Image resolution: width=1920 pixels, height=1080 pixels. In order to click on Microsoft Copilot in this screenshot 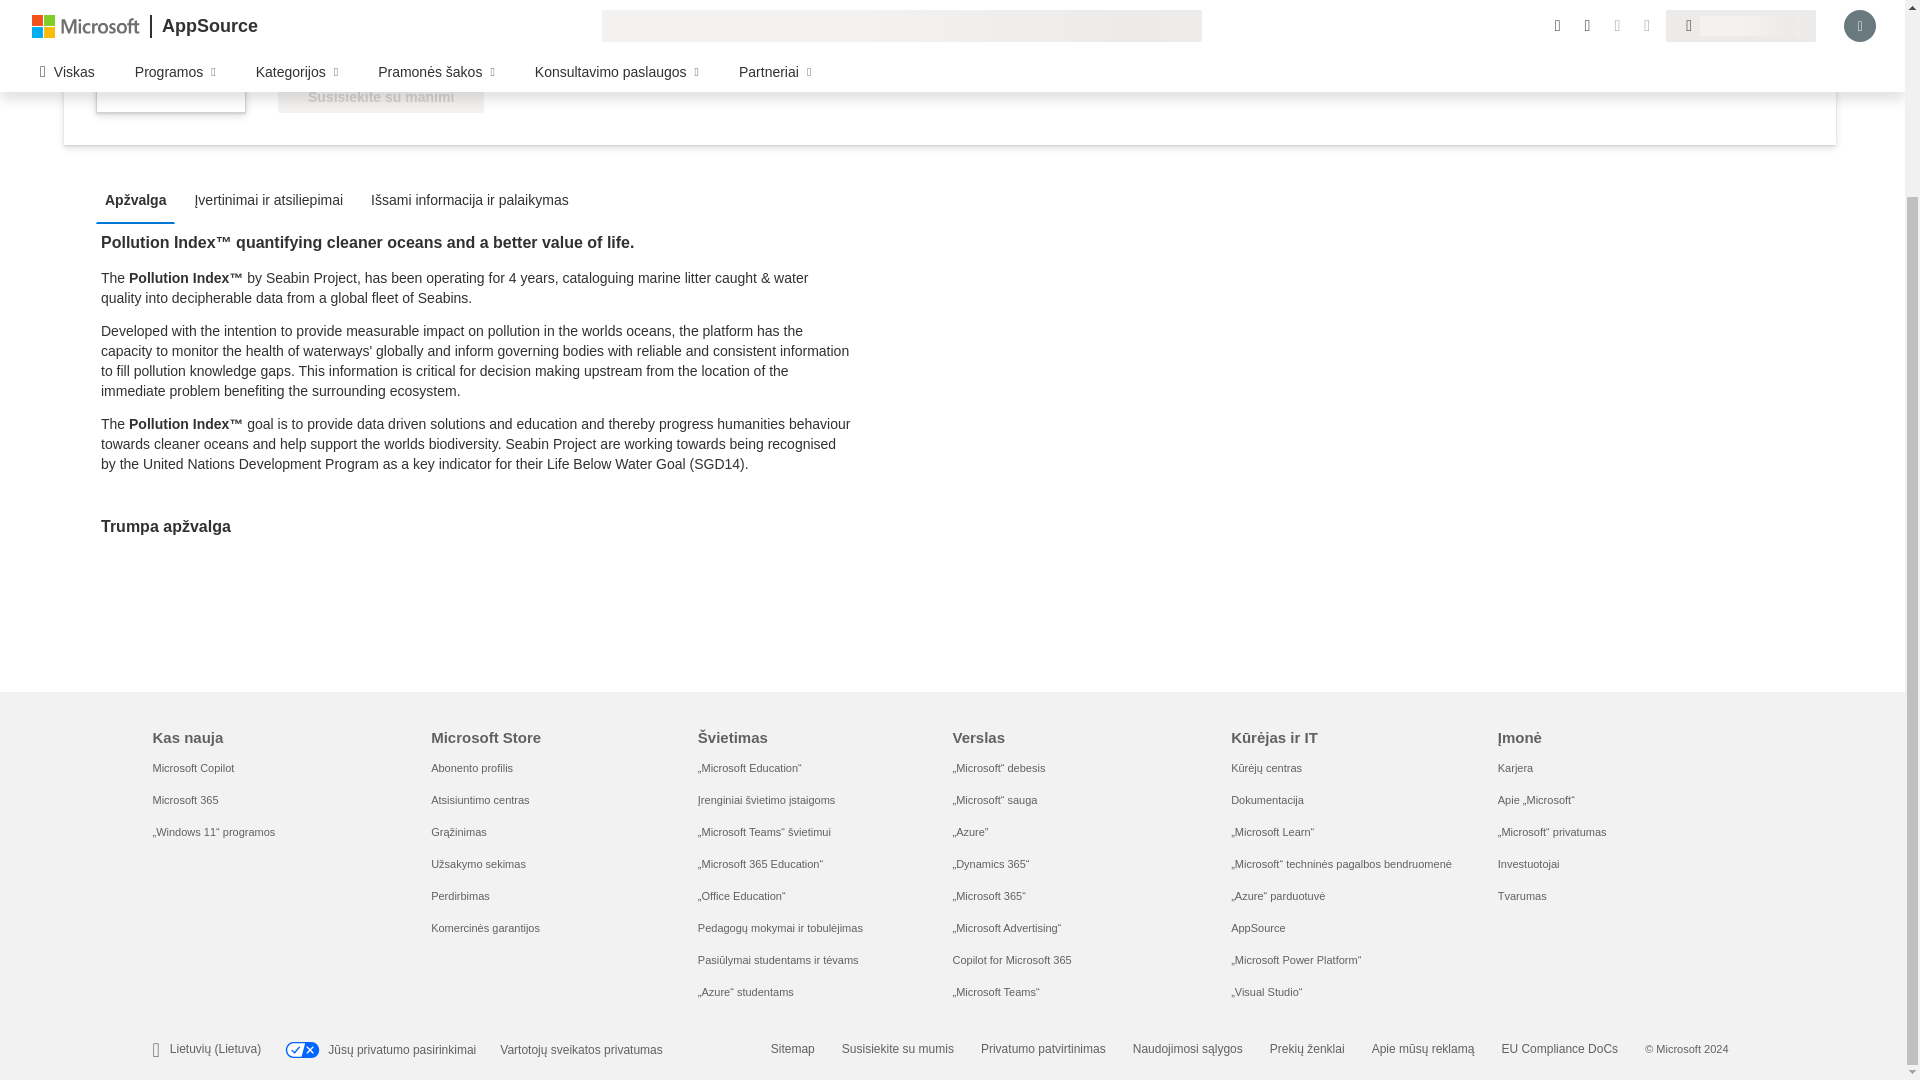, I will do `click(192, 768)`.